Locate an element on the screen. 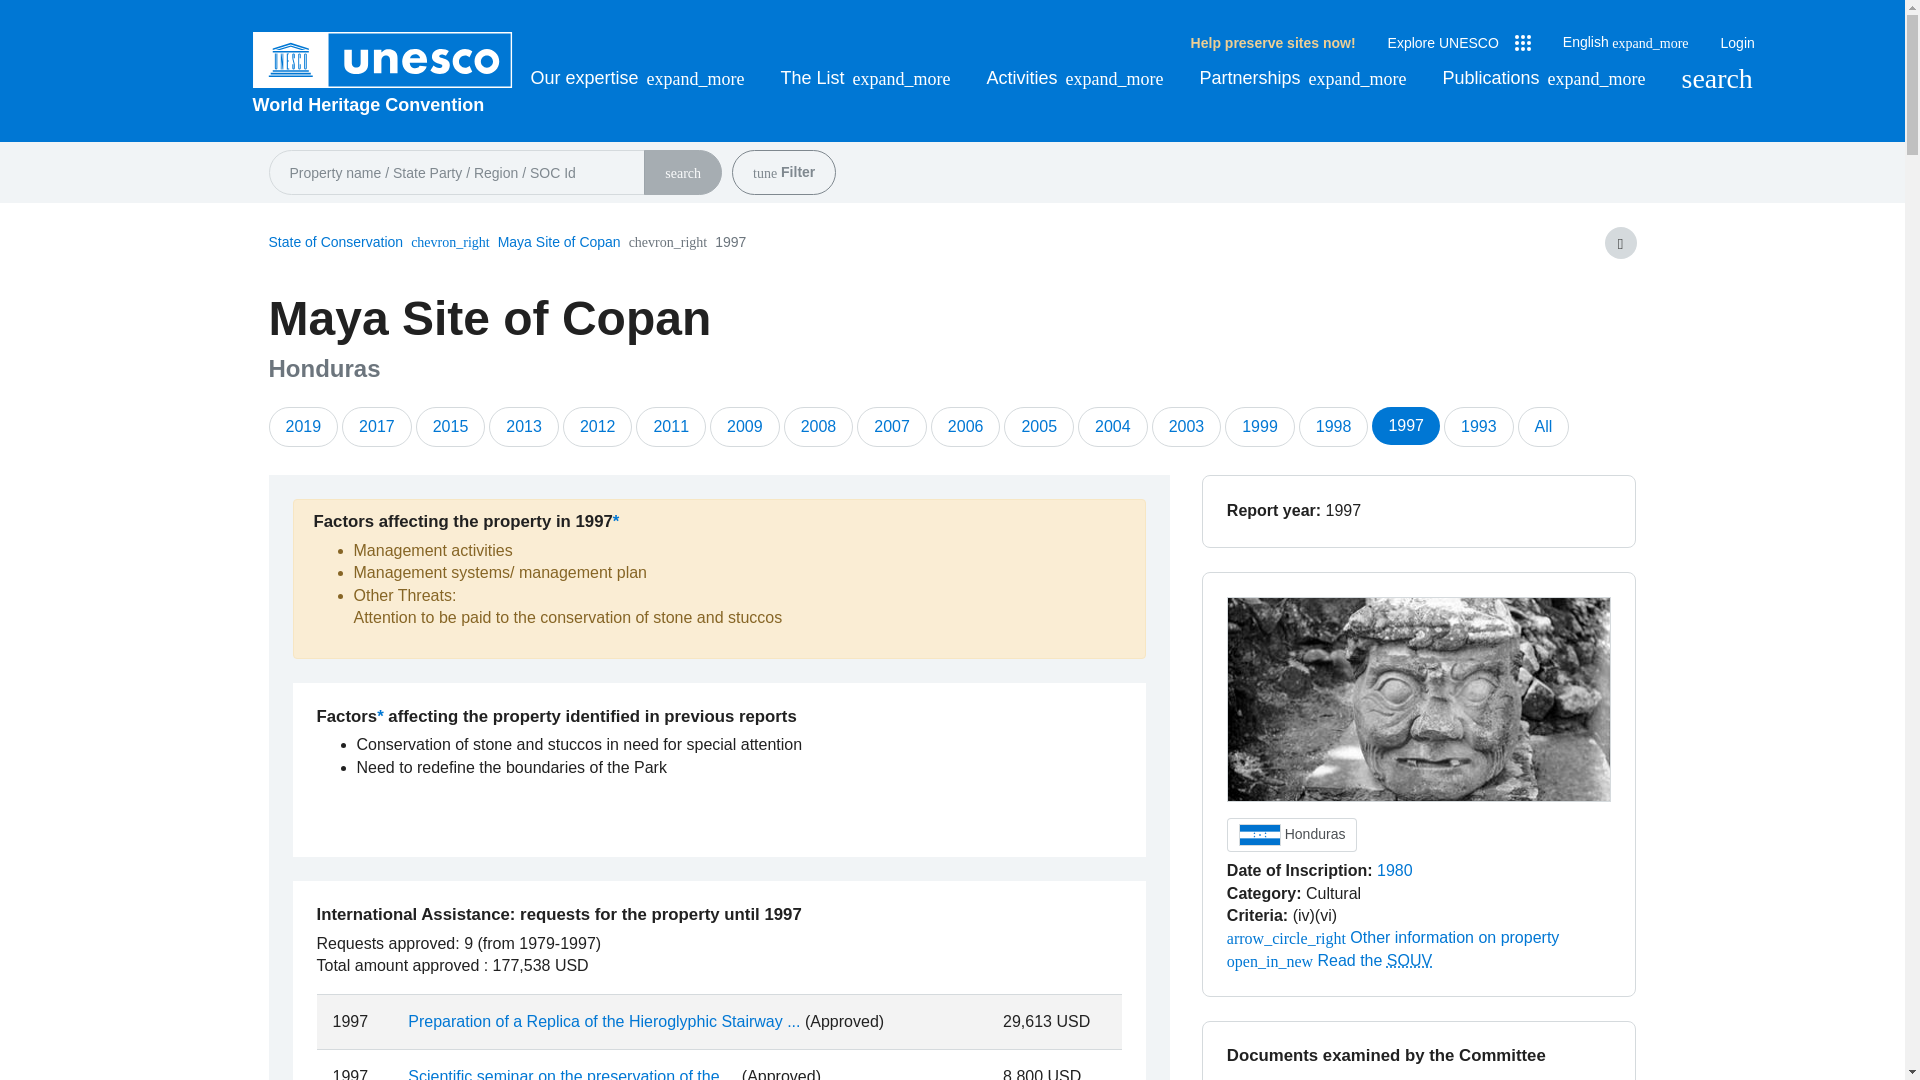  Explore UNESCO is located at coordinates (1459, 43).